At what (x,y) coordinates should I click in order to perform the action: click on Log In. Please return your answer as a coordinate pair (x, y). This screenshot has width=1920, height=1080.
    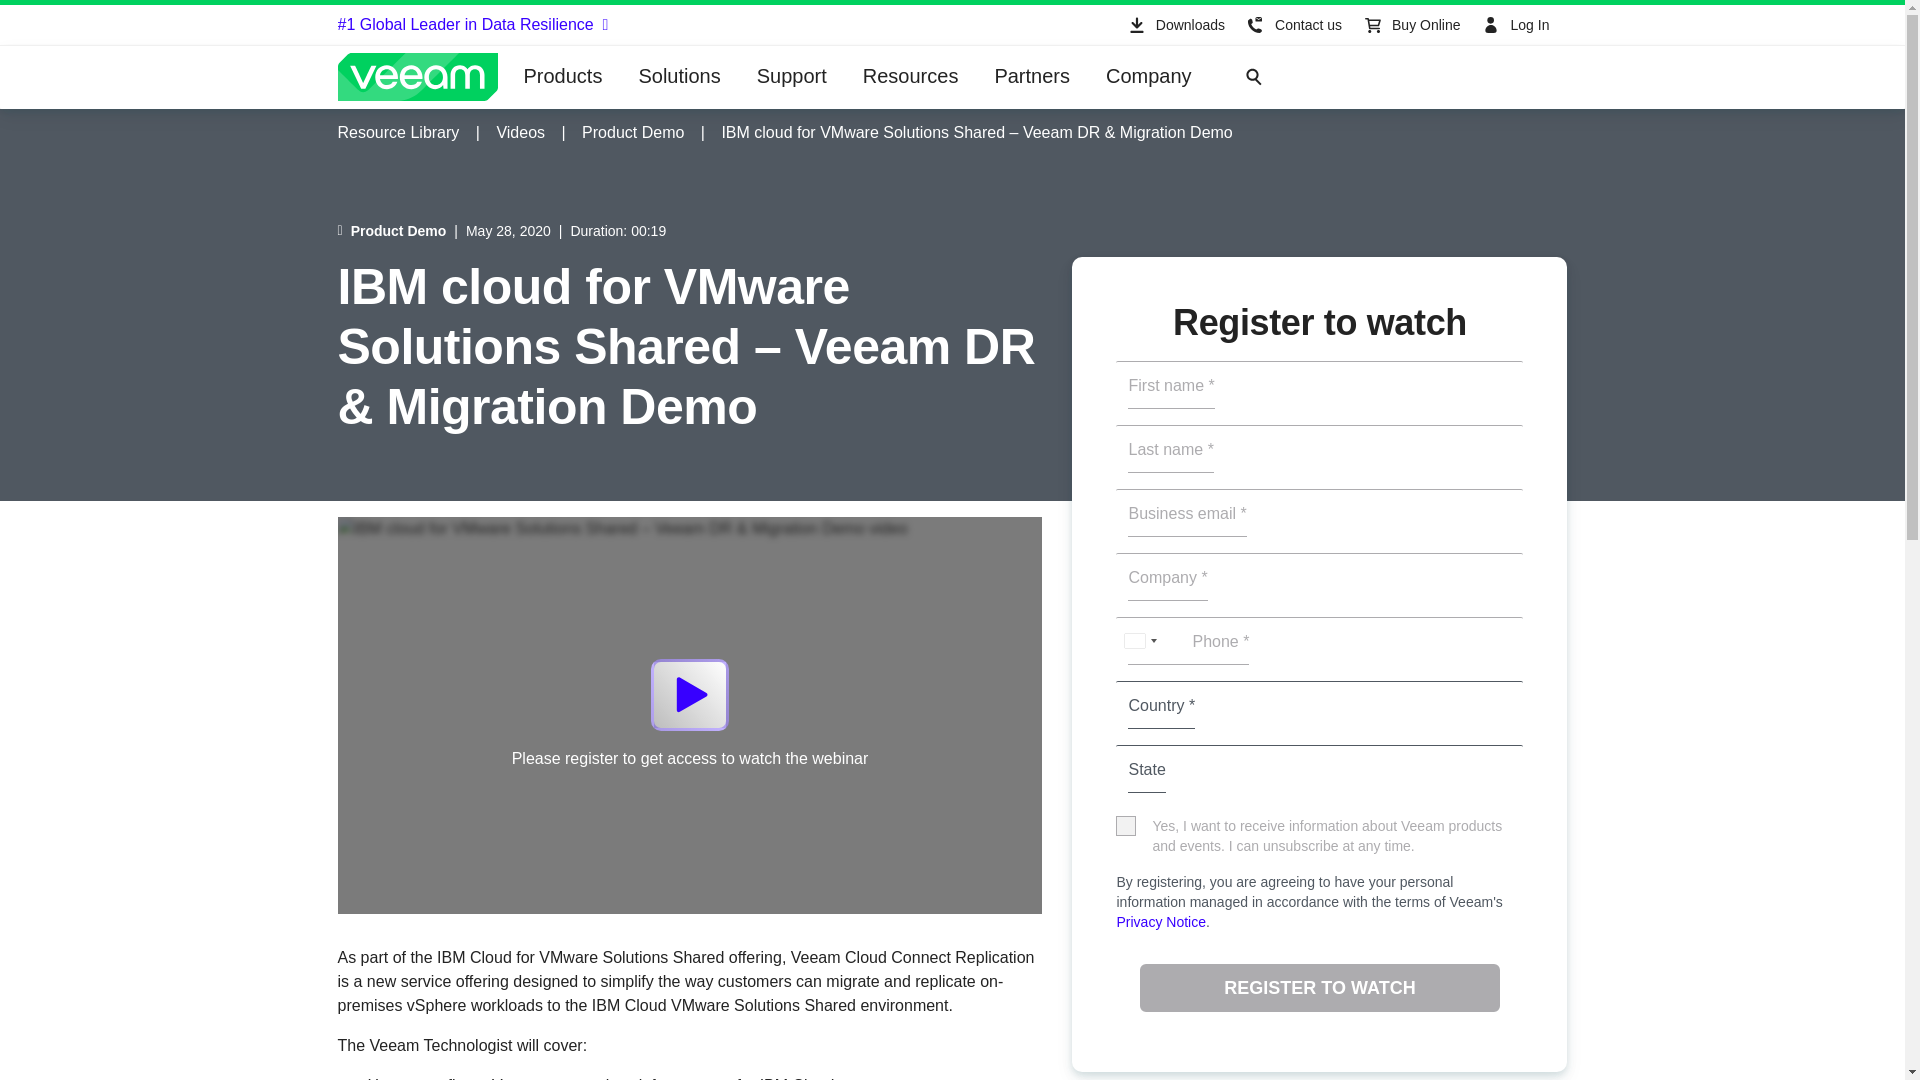
    Looking at the image, I should click on (1518, 25).